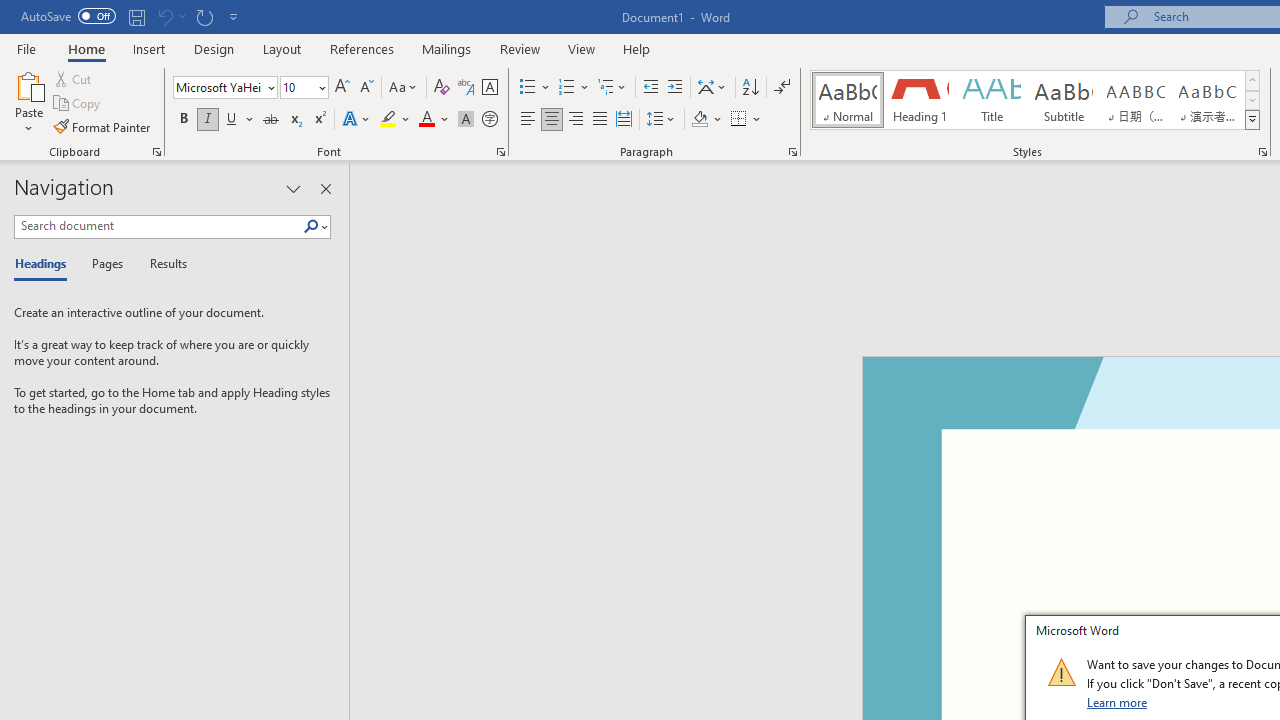  Describe the element at coordinates (500, 152) in the screenshot. I see `Font...` at that location.